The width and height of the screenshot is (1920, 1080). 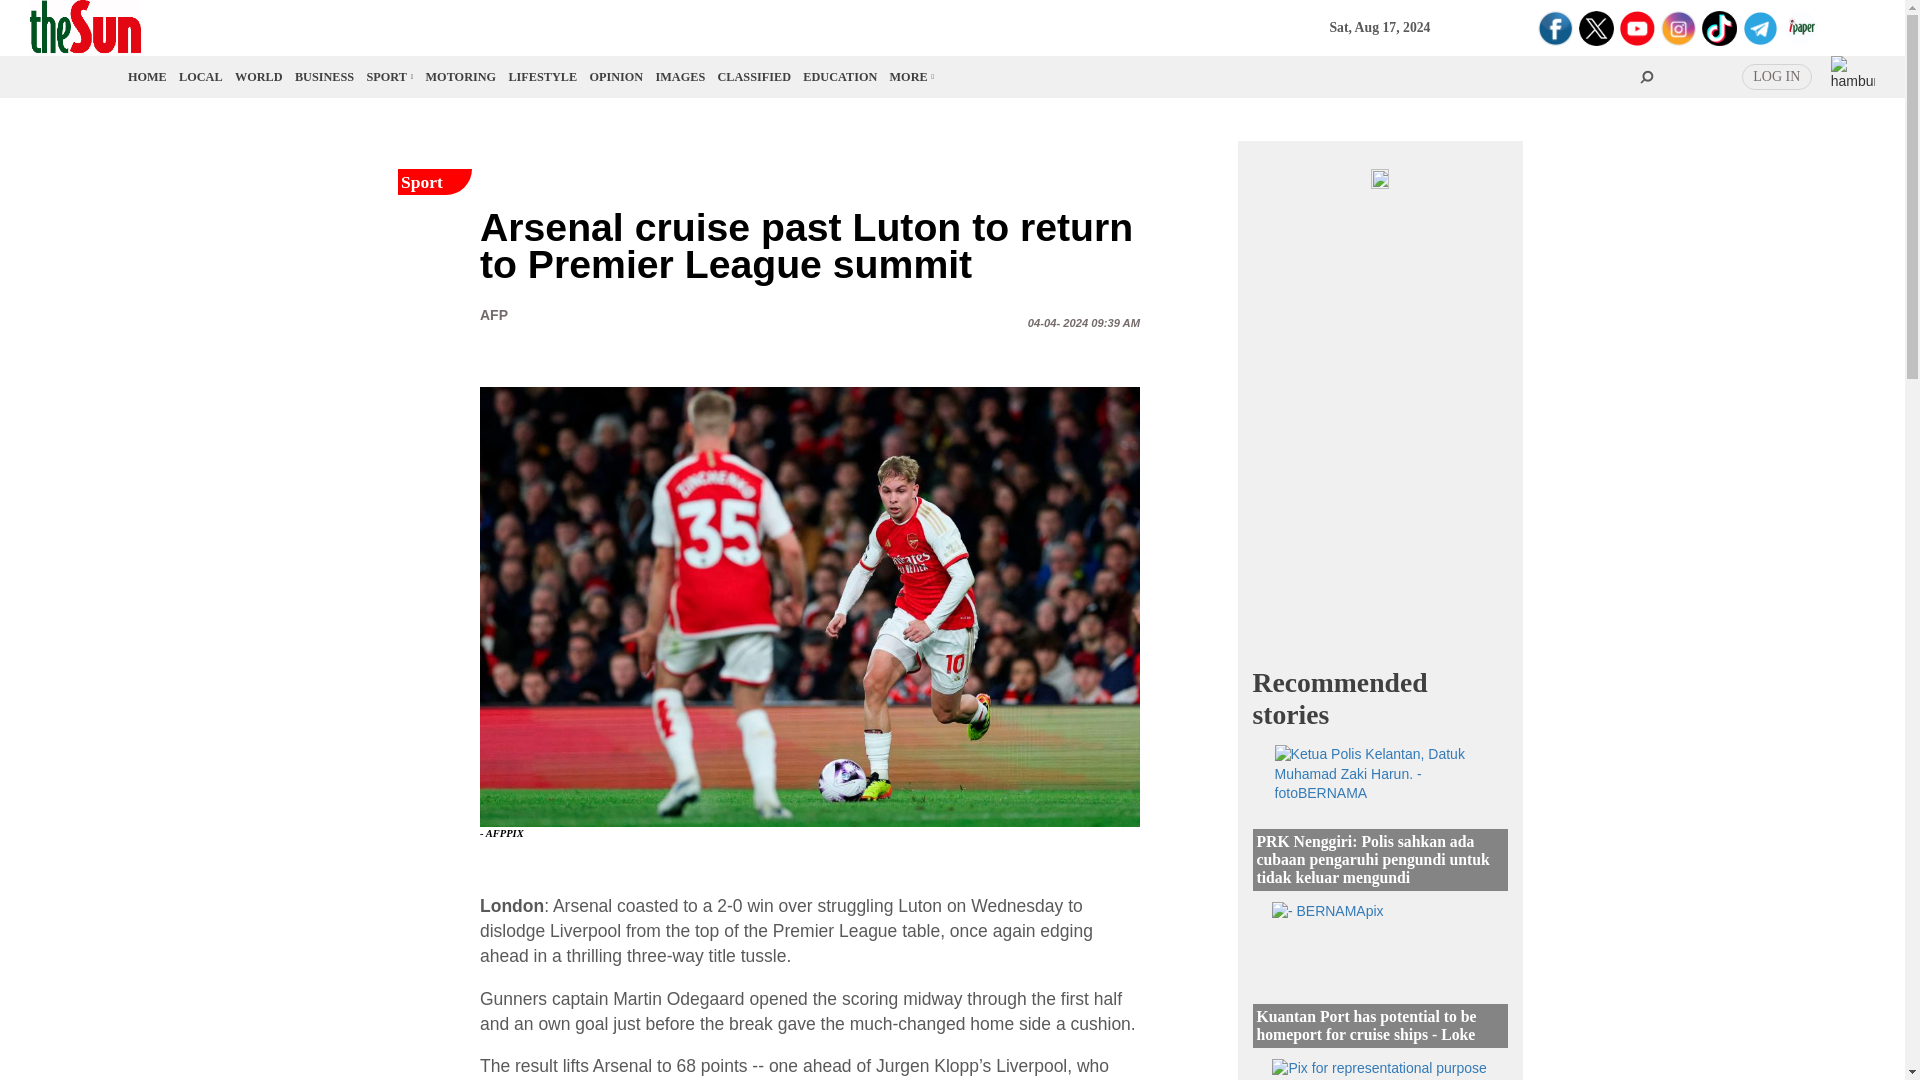 I want to click on BUSINESS, so click(x=324, y=76).